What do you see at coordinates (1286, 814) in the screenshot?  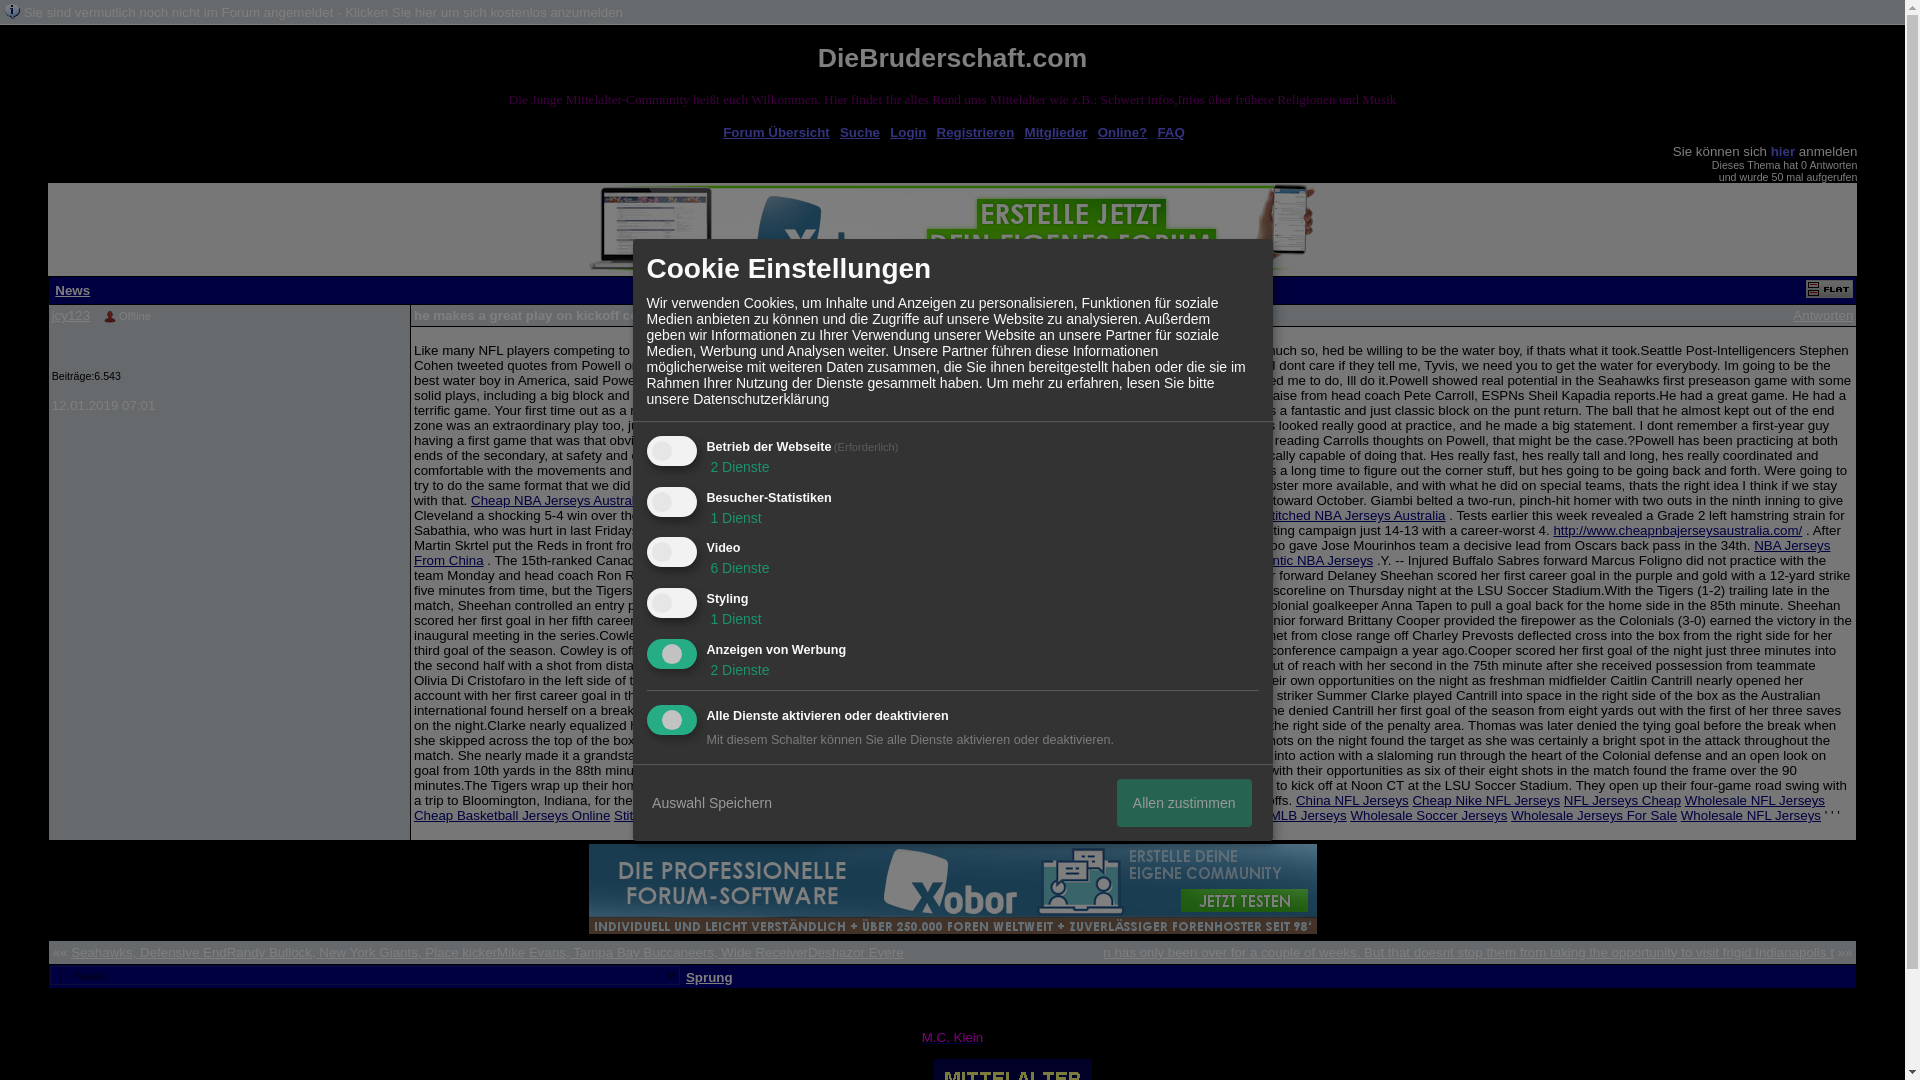 I see `Cheap MLB Jerseys` at bounding box center [1286, 814].